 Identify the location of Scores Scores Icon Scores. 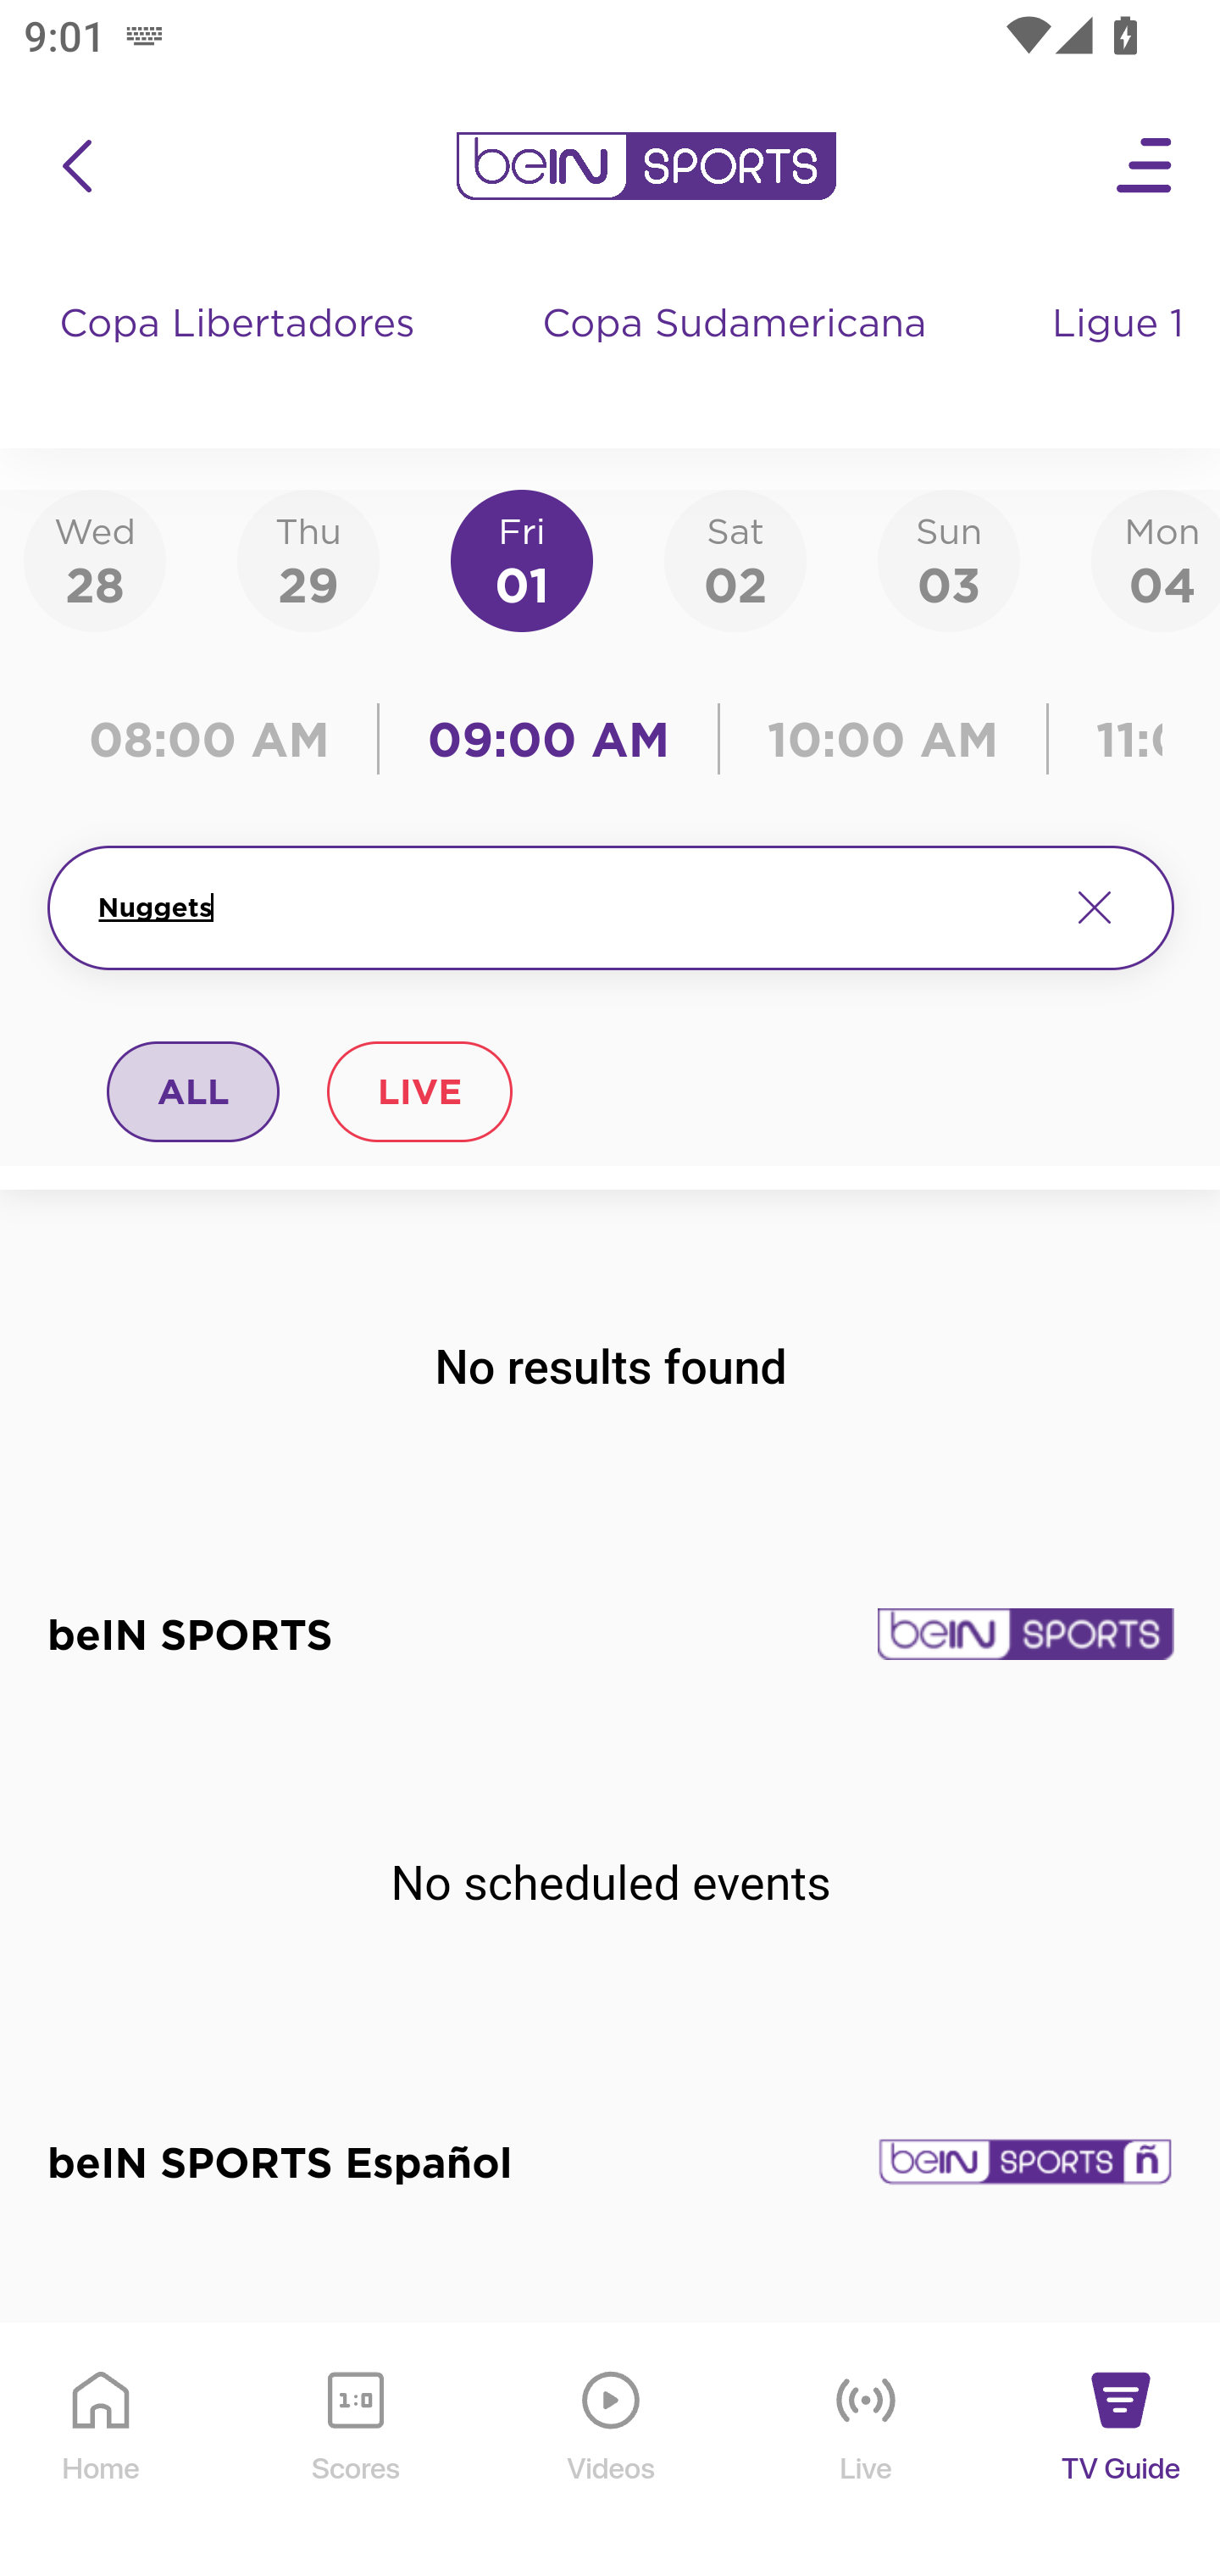
(355, 2451).